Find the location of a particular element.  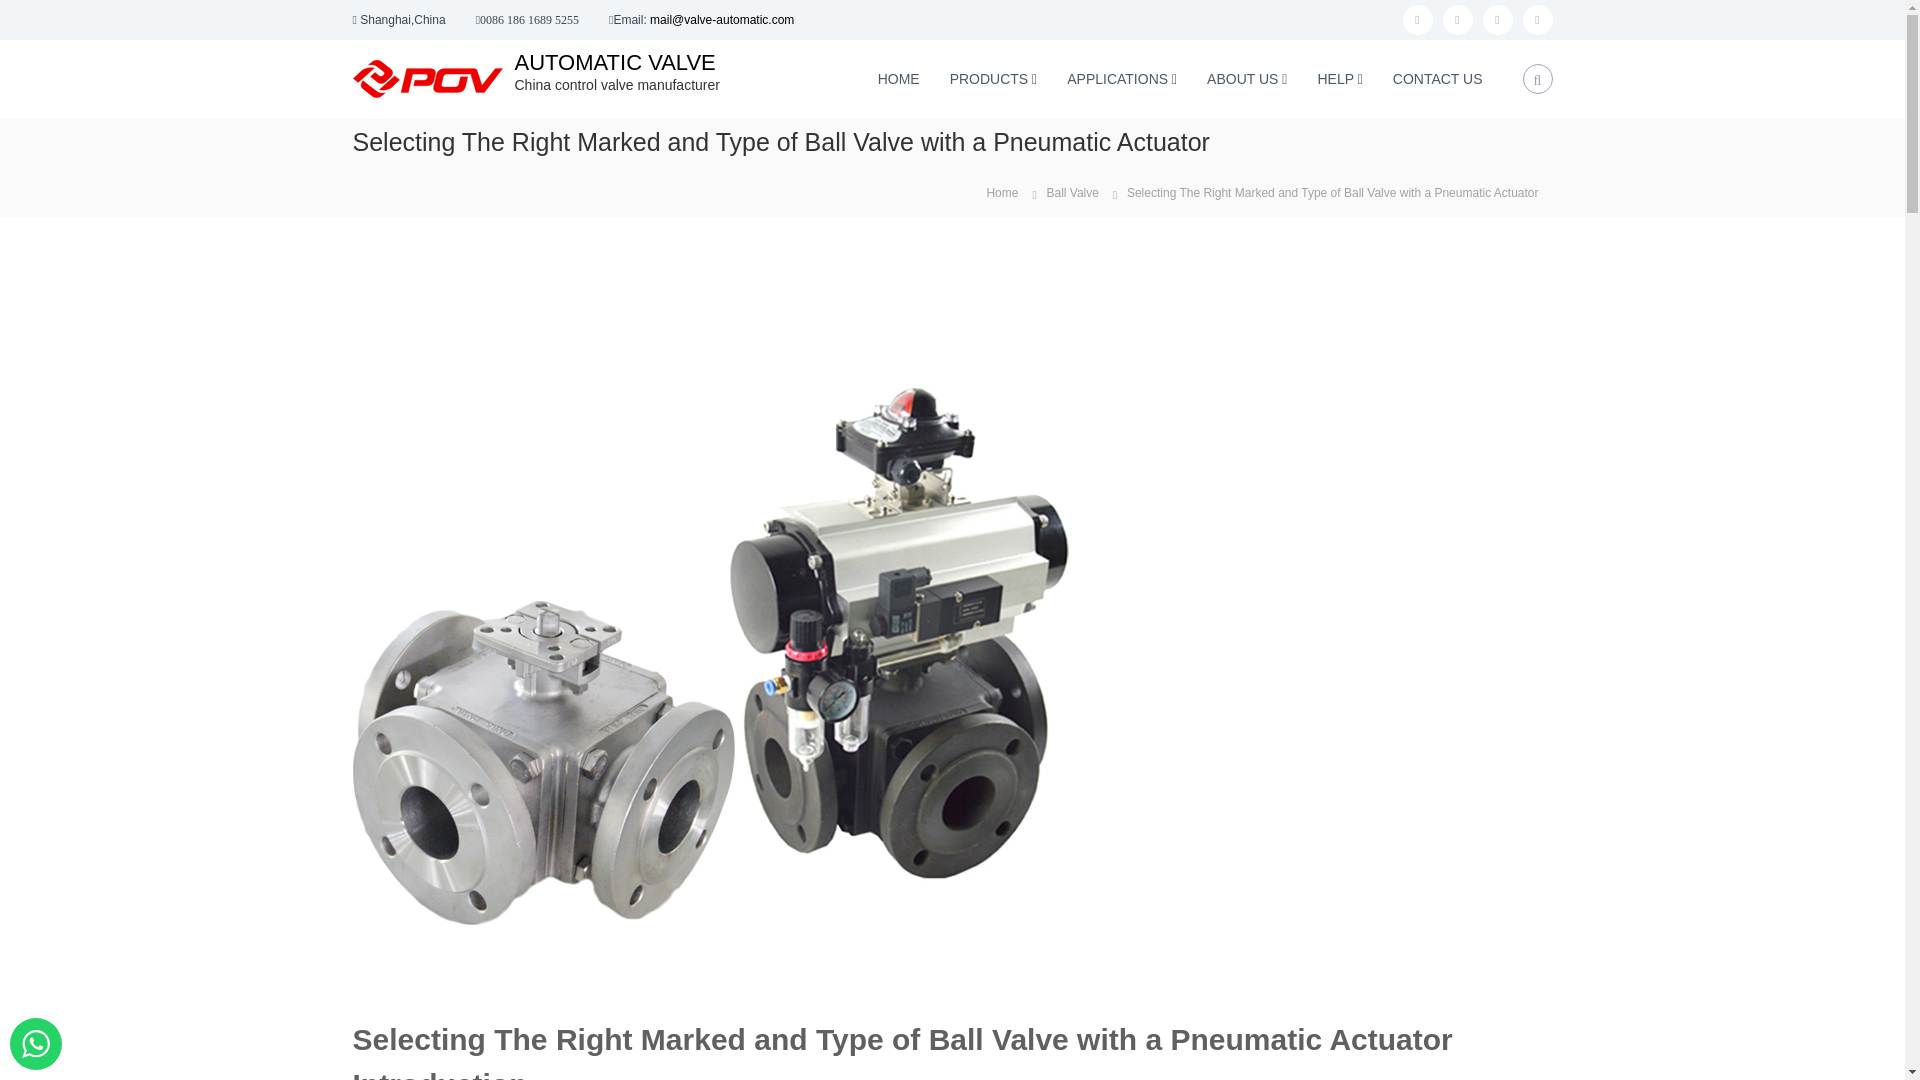

HOME is located at coordinates (898, 78).